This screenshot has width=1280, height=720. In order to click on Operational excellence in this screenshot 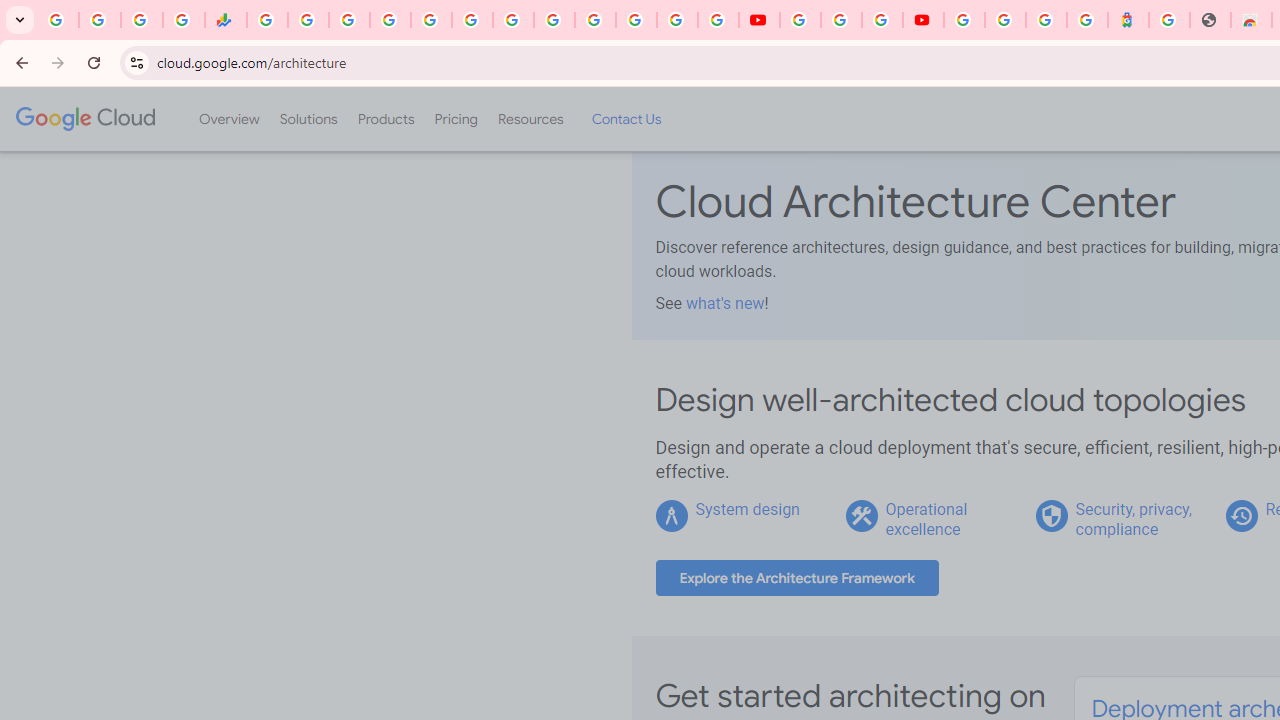, I will do `click(926, 519)`.